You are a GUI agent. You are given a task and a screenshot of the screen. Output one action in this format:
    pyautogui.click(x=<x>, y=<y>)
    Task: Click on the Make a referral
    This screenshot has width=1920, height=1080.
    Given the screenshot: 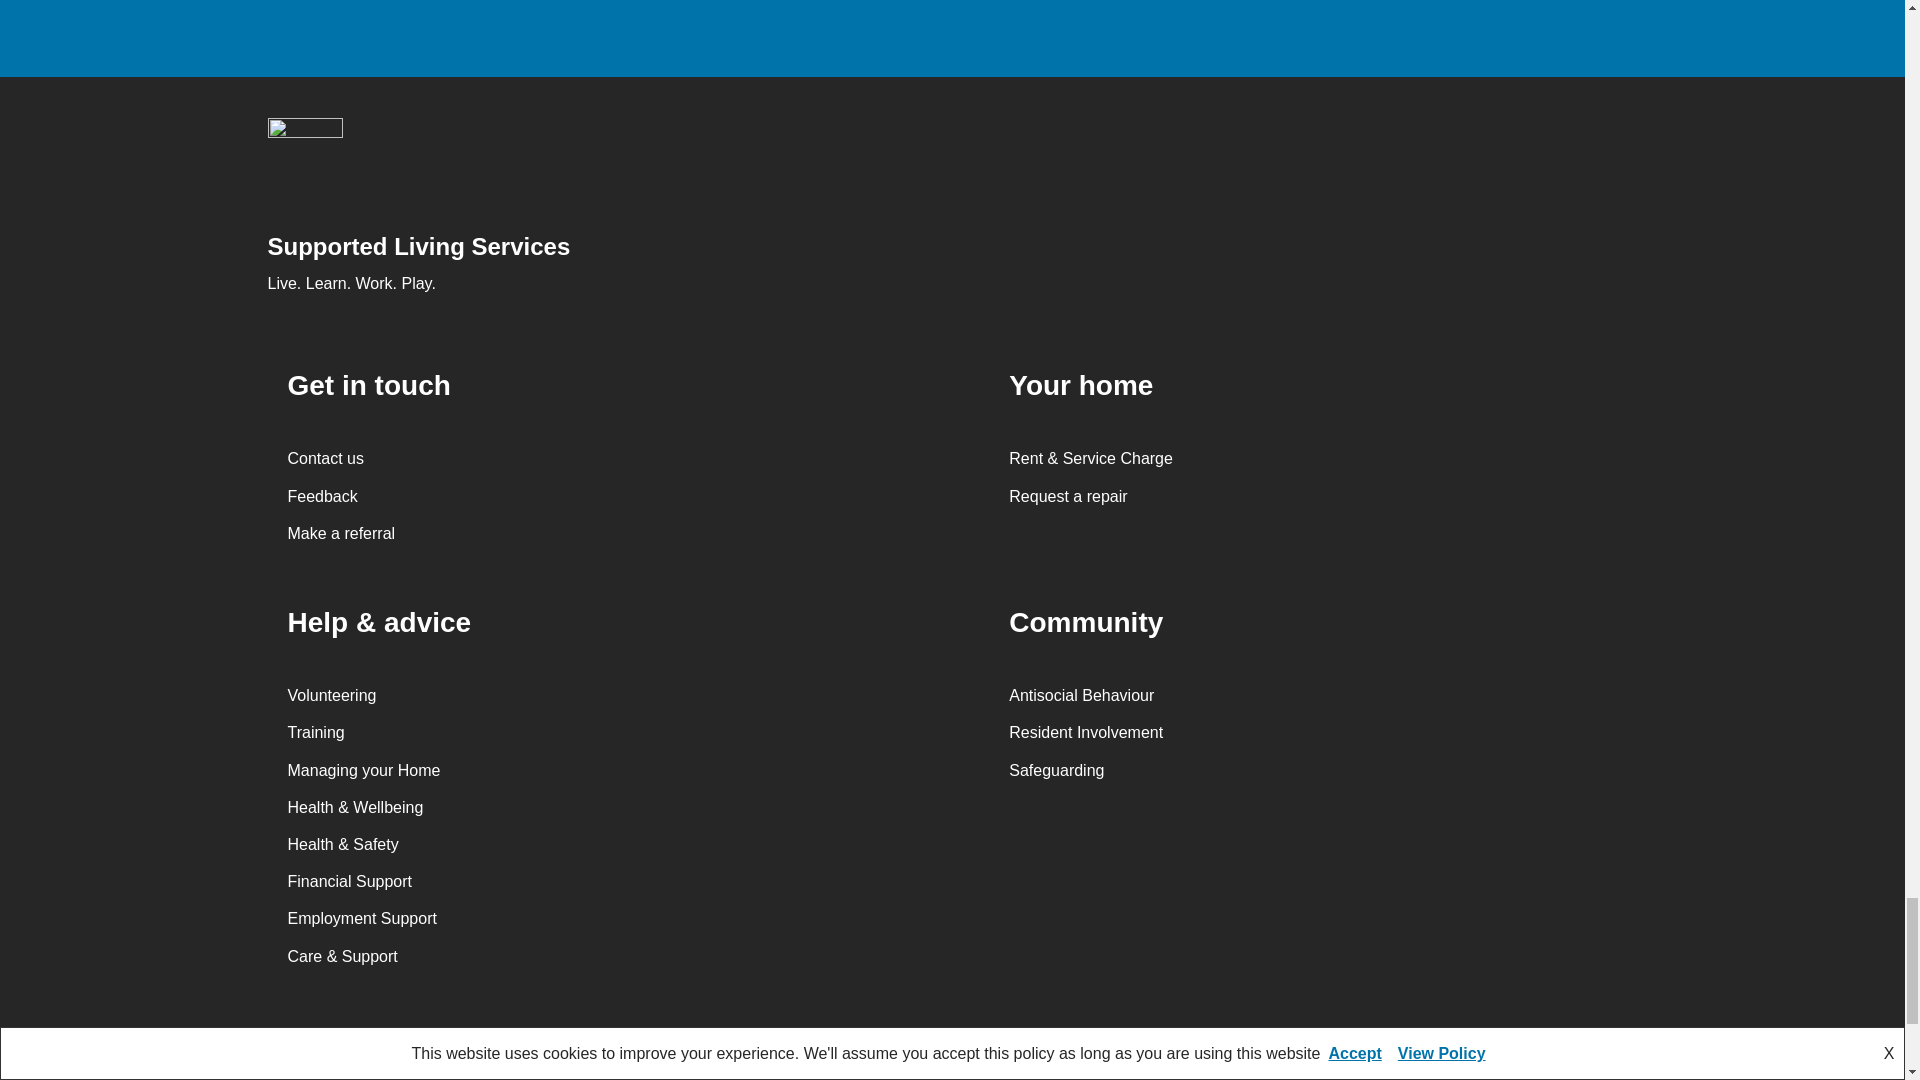 What is the action you would take?
    pyautogui.click(x=342, y=533)
    